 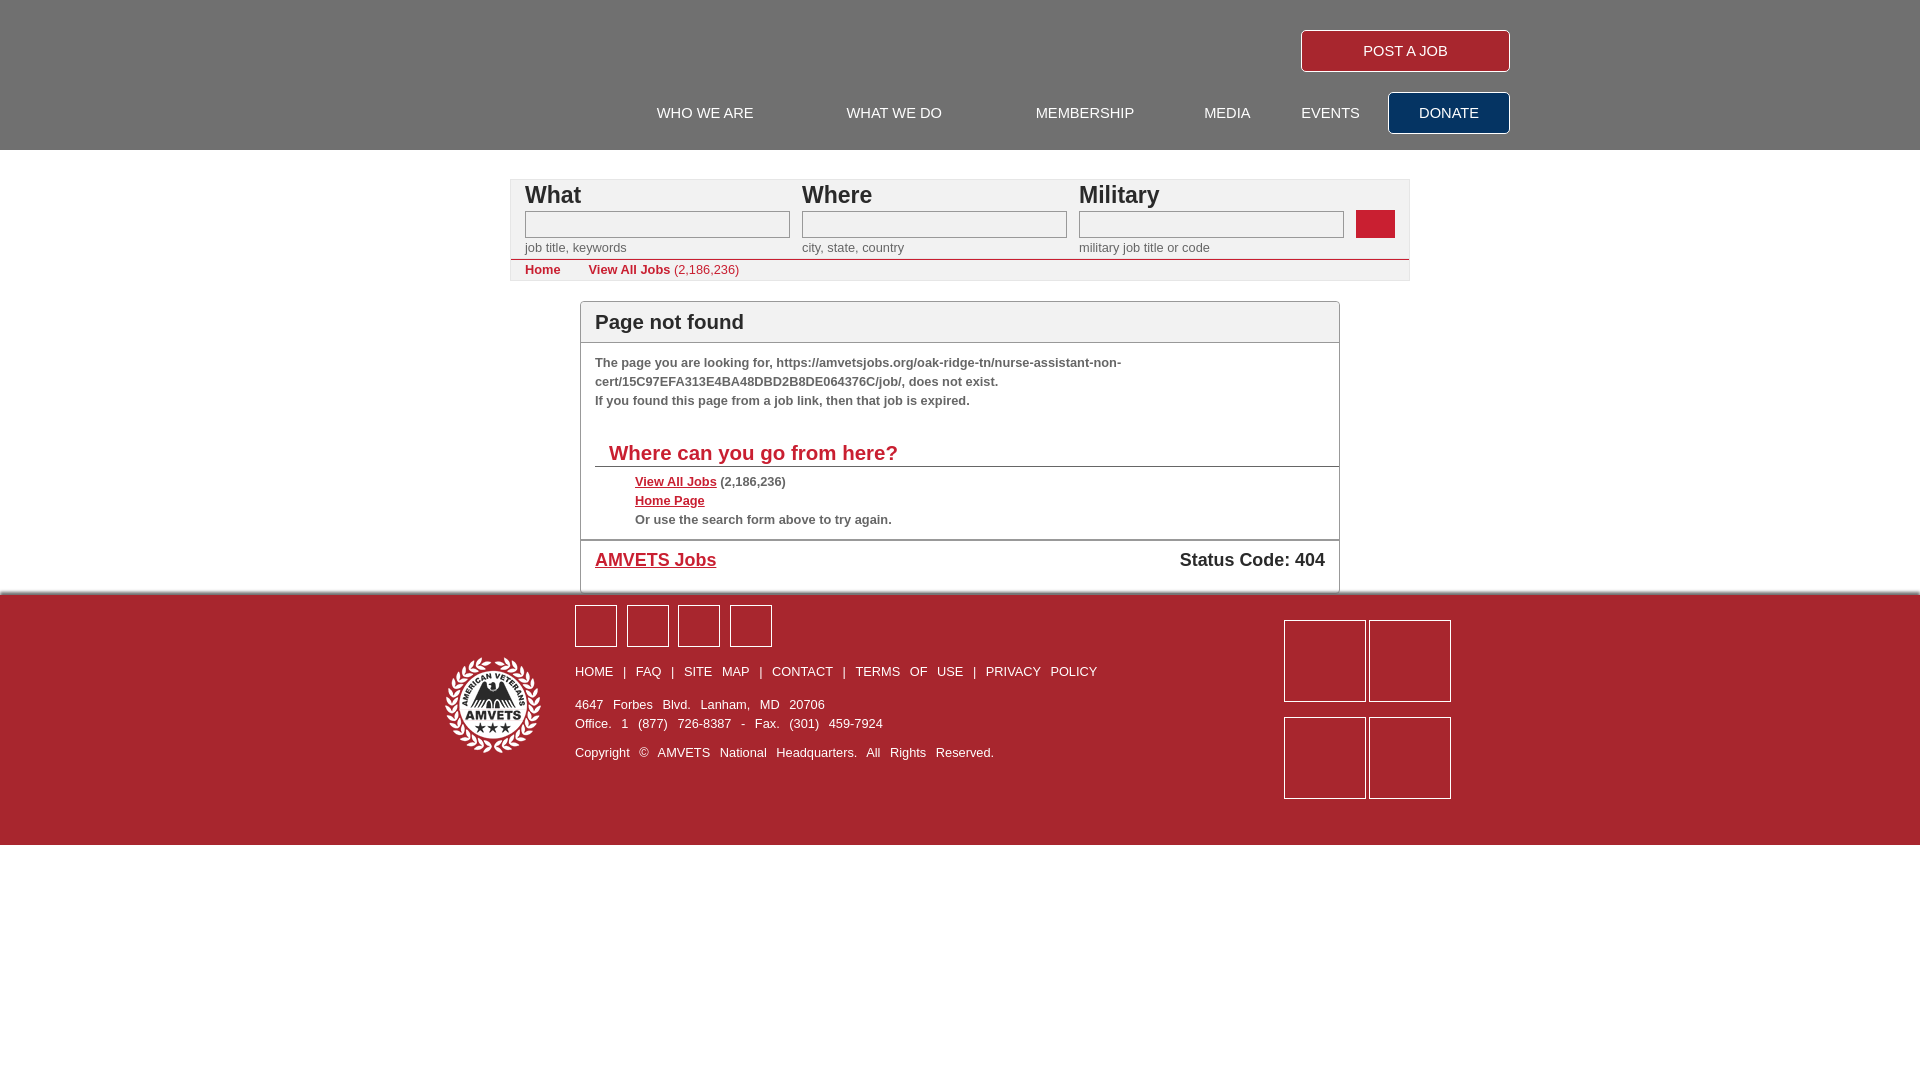 What do you see at coordinates (1375, 223) in the screenshot?
I see `Submit Search` at bounding box center [1375, 223].